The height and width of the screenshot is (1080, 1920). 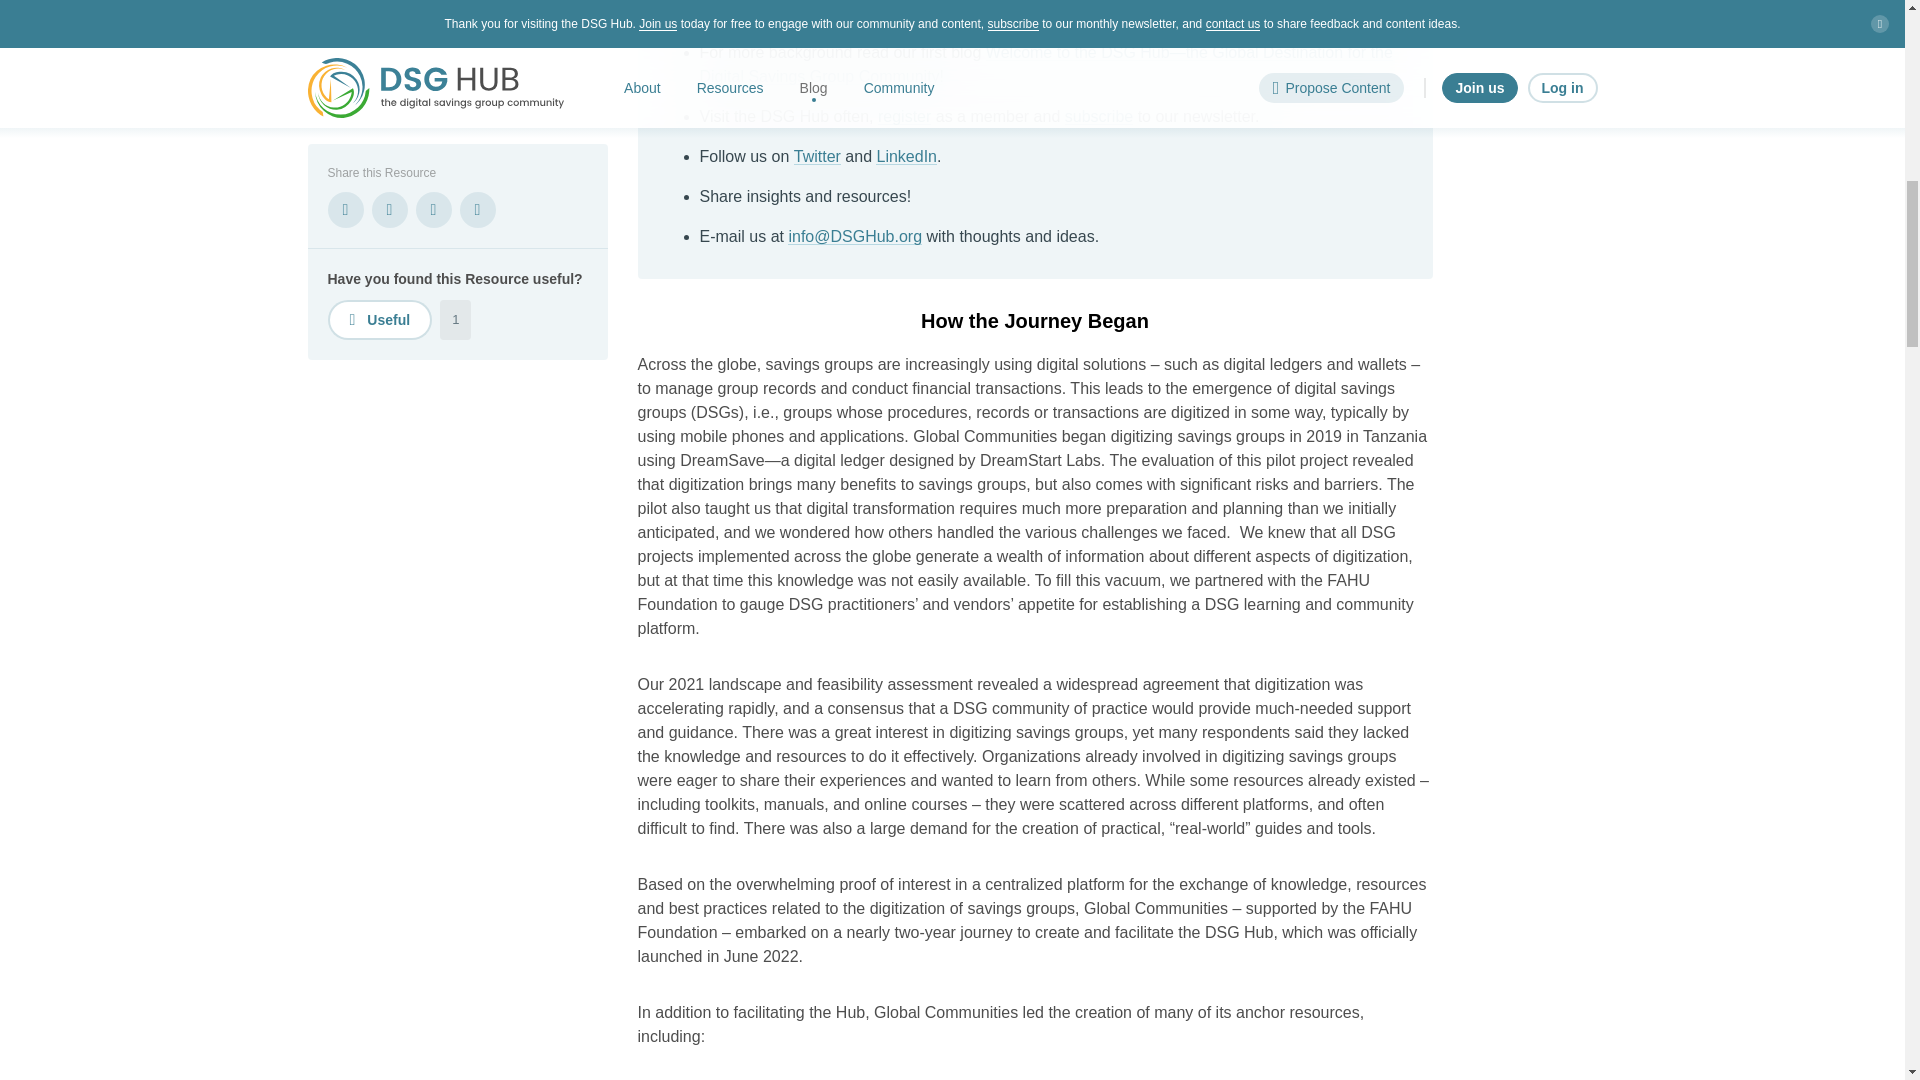 I want to click on Twitter, so click(x=817, y=156).